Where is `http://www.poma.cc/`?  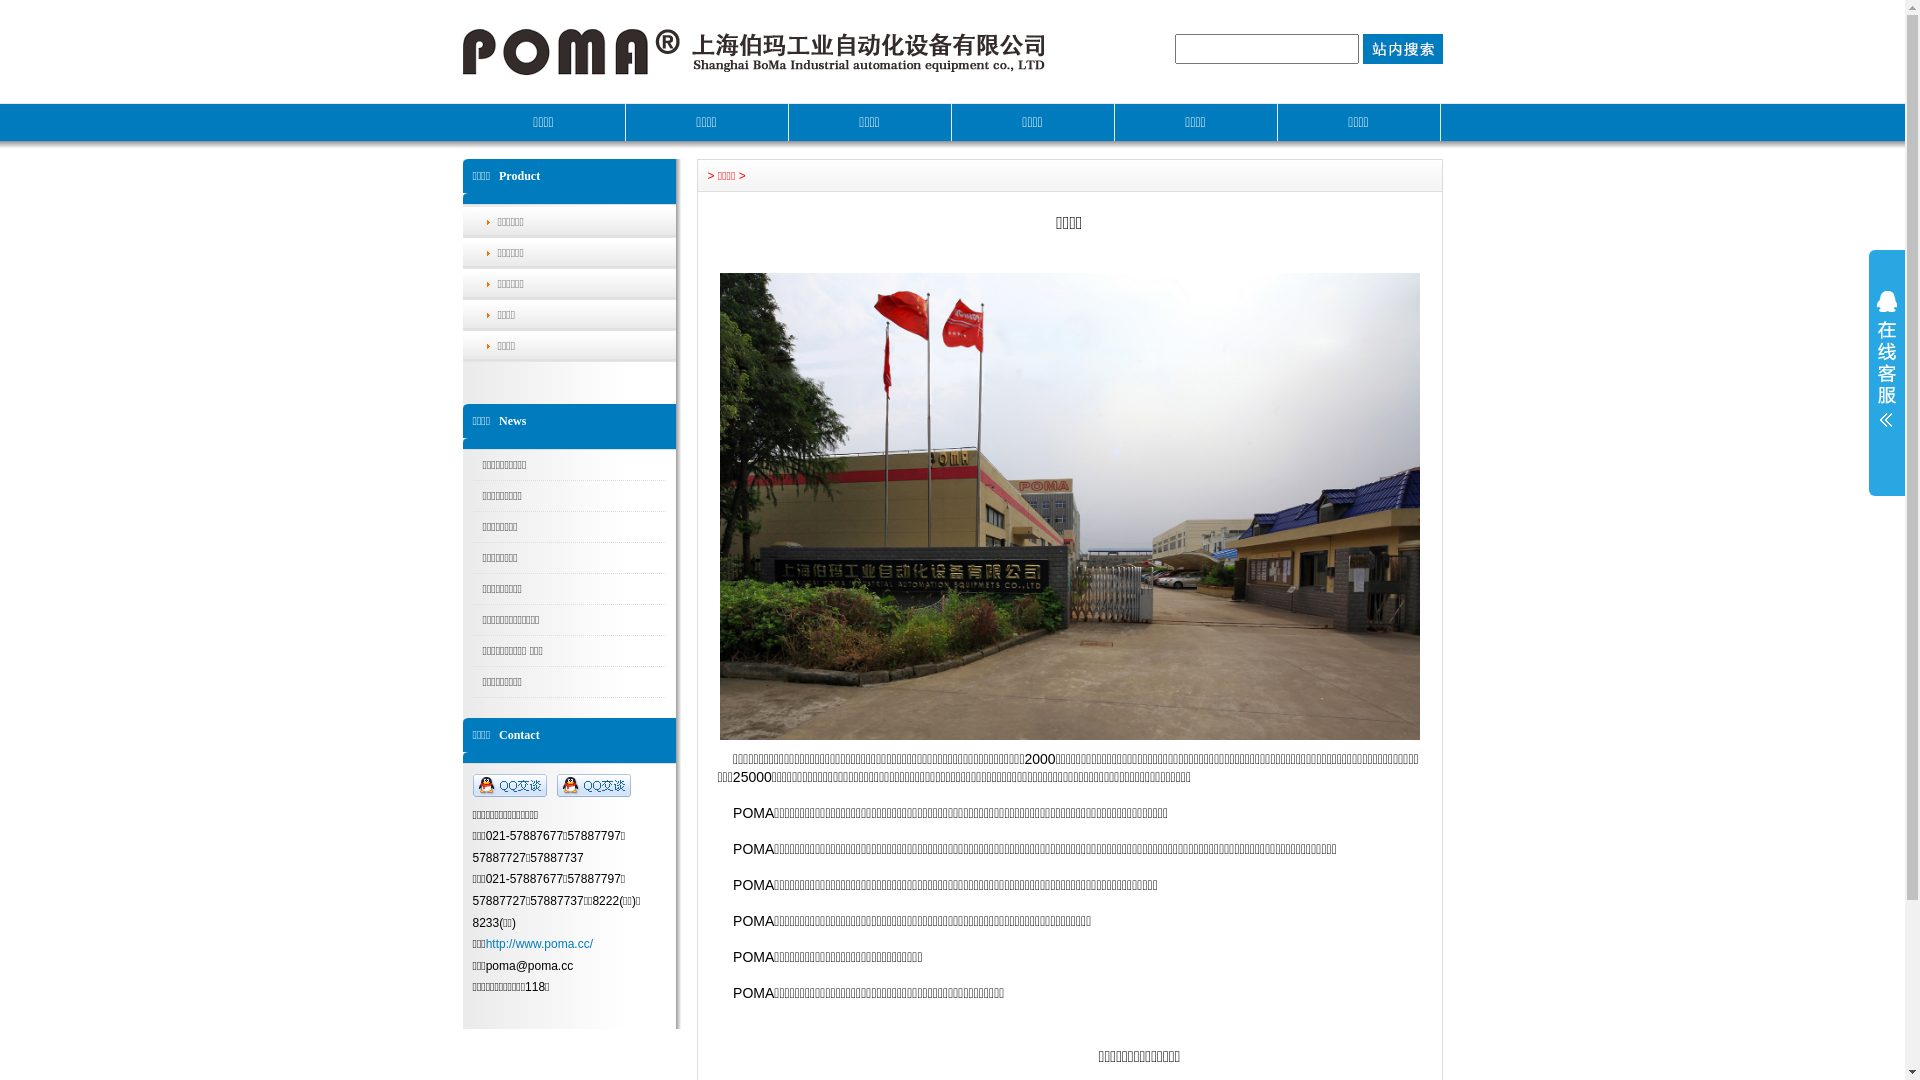 http://www.poma.cc/ is located at coordinates (540, 944).